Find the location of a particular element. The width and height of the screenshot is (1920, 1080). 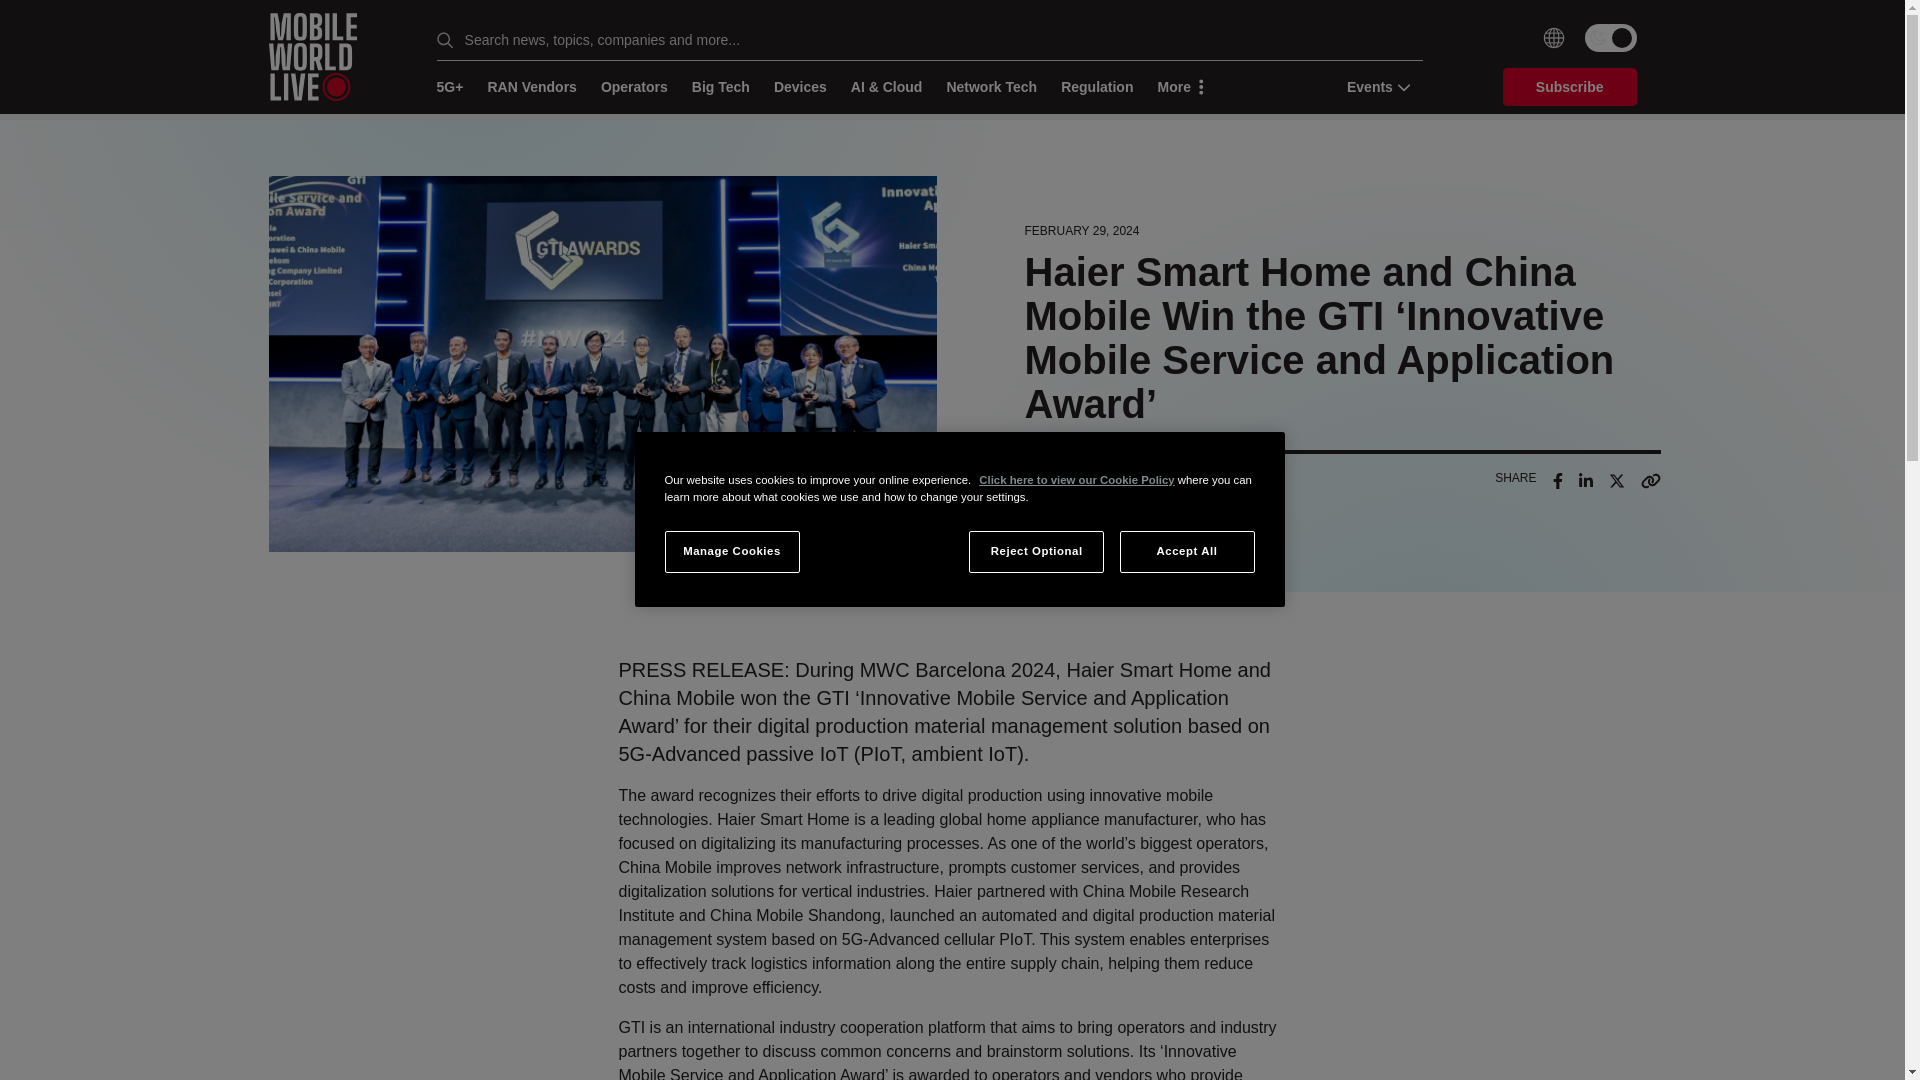

Events is located at coordinates (1372, 86).